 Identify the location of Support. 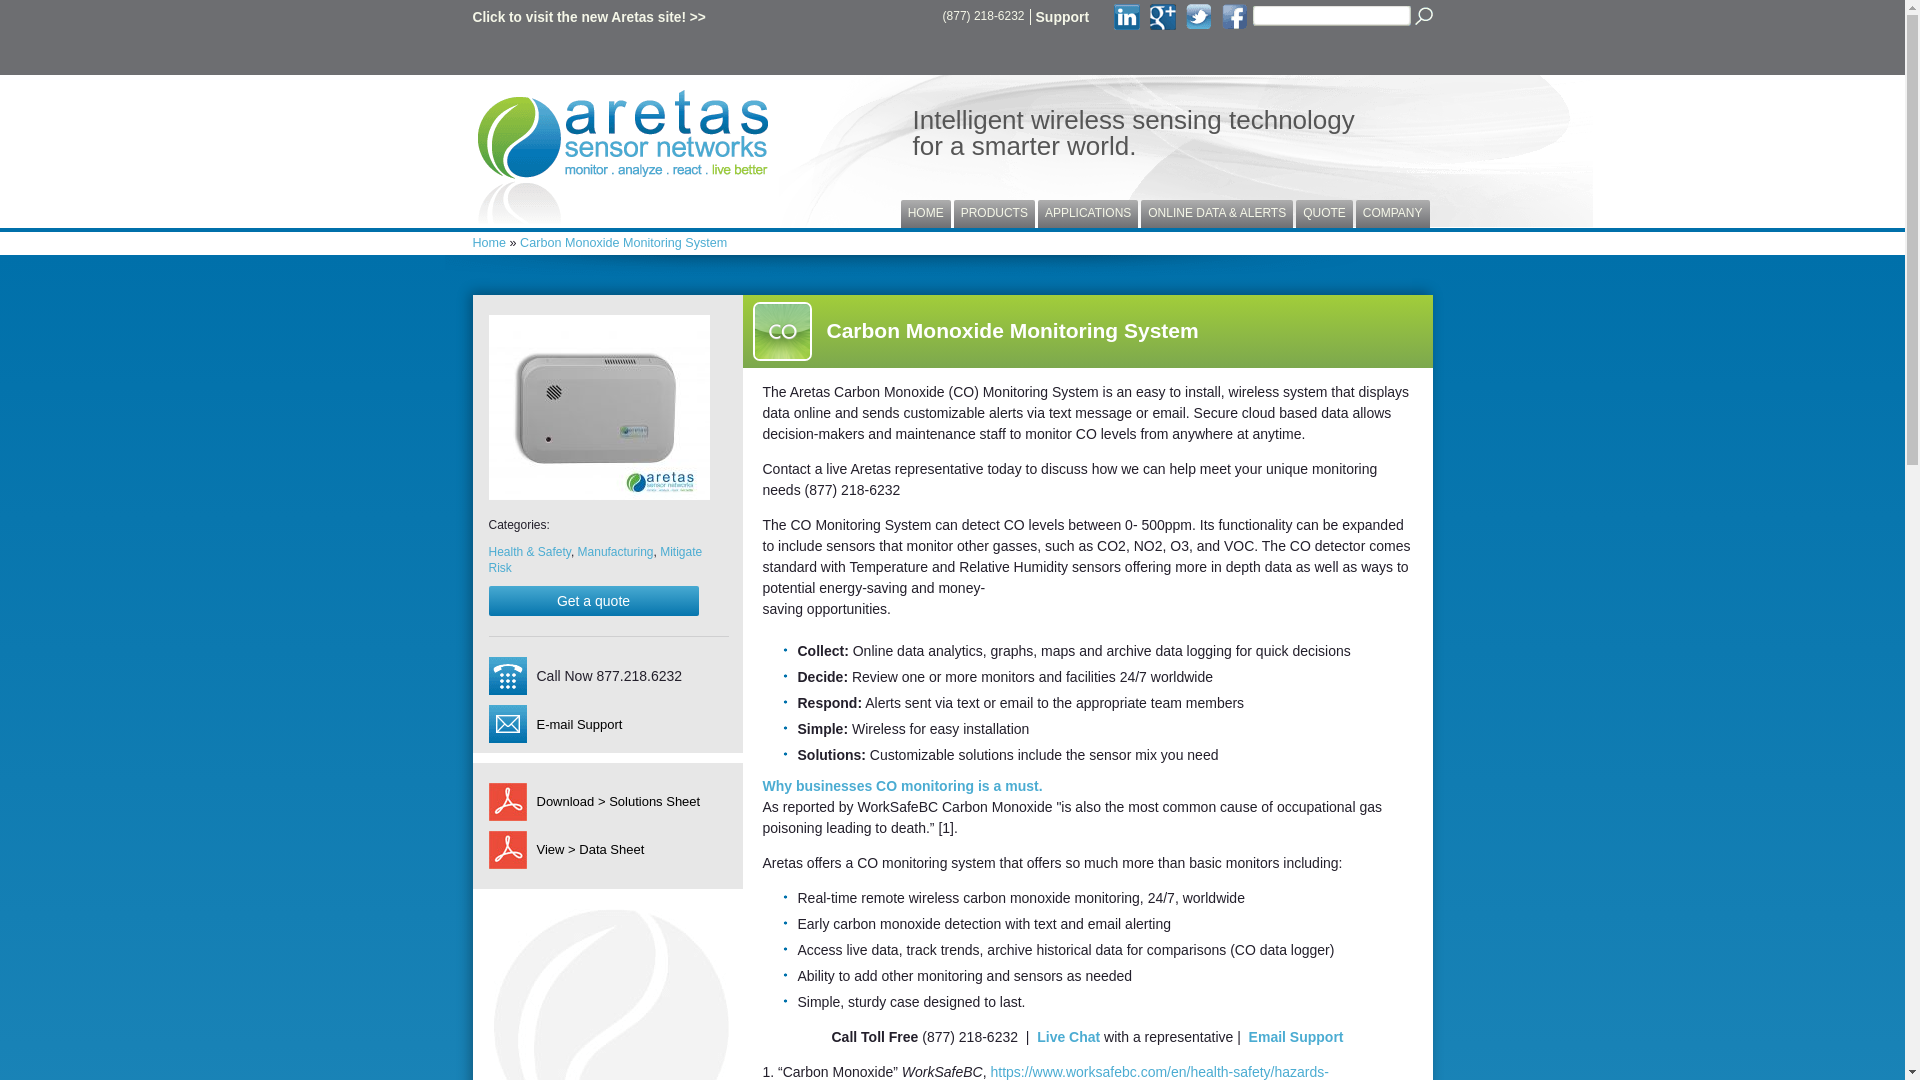
(1063, 17).